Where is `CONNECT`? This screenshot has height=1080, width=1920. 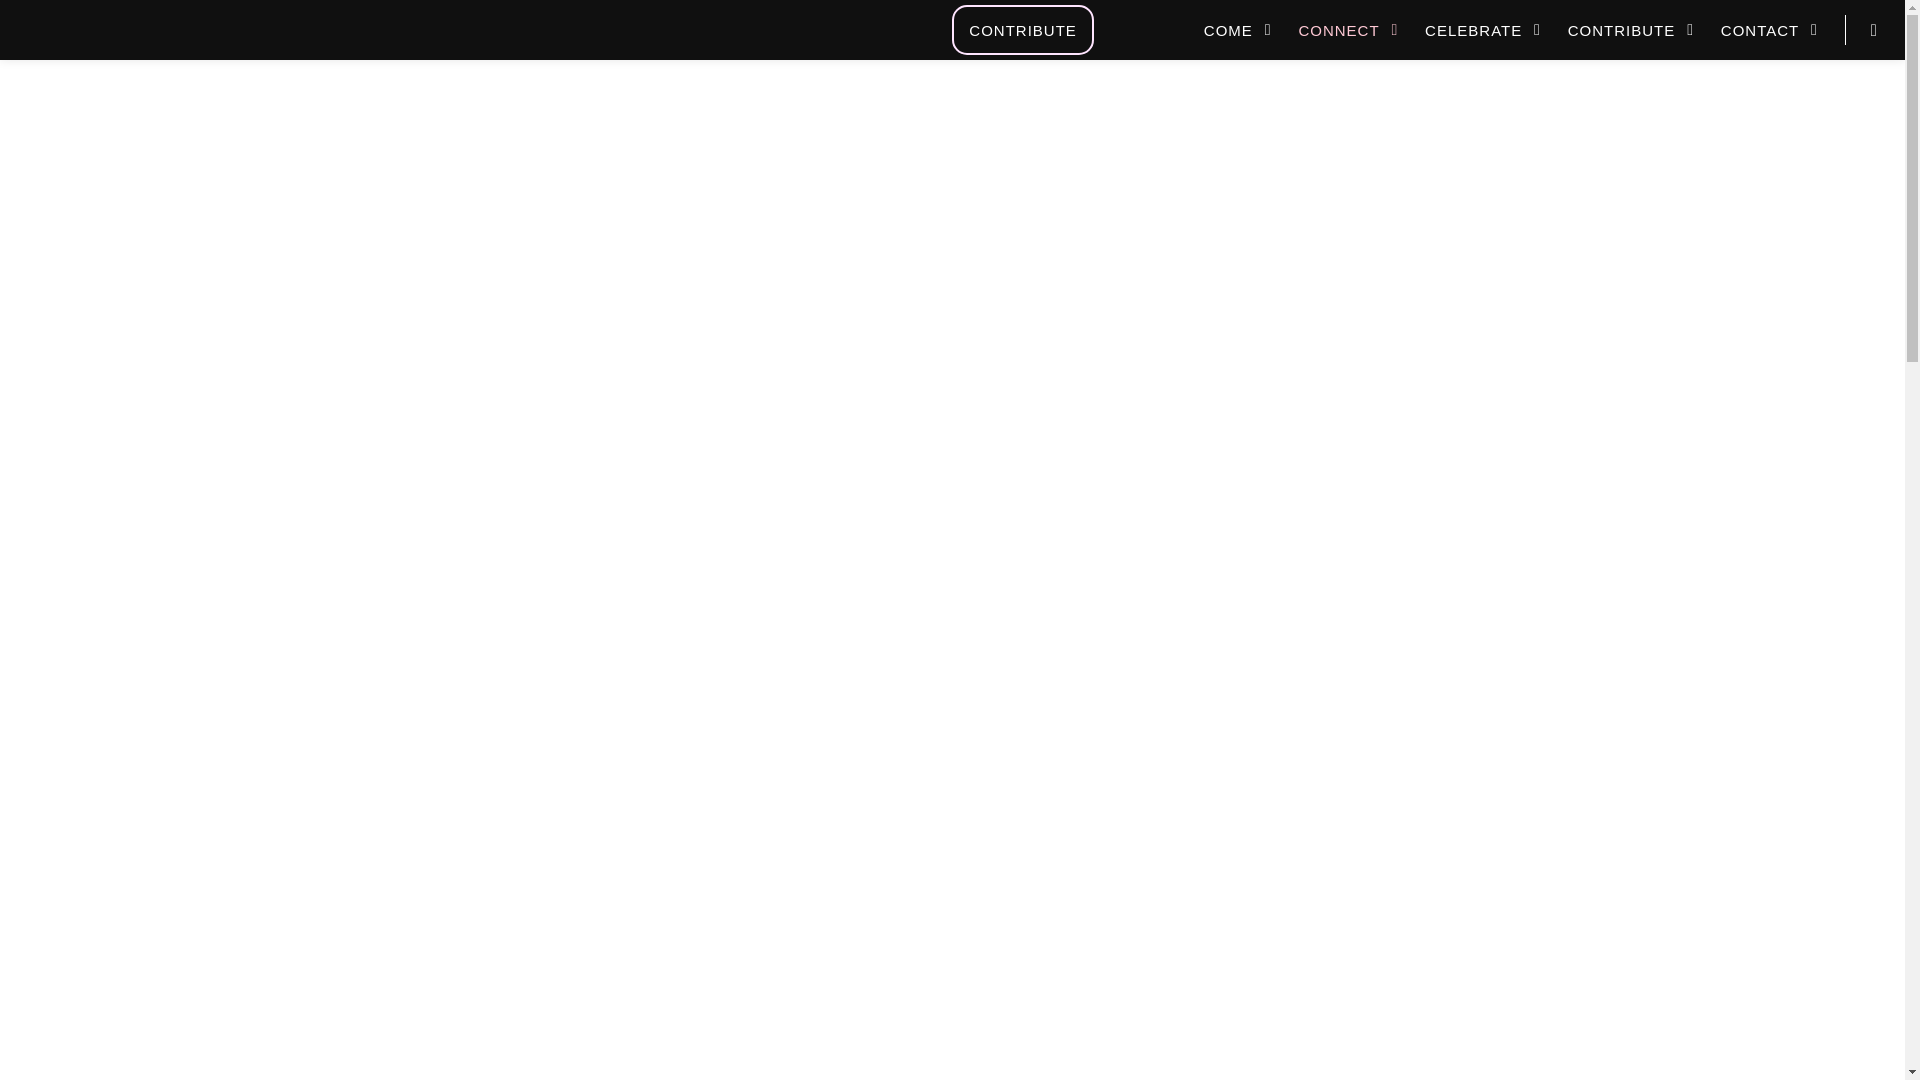 CONNECT is located at coordinates (1351, 30).